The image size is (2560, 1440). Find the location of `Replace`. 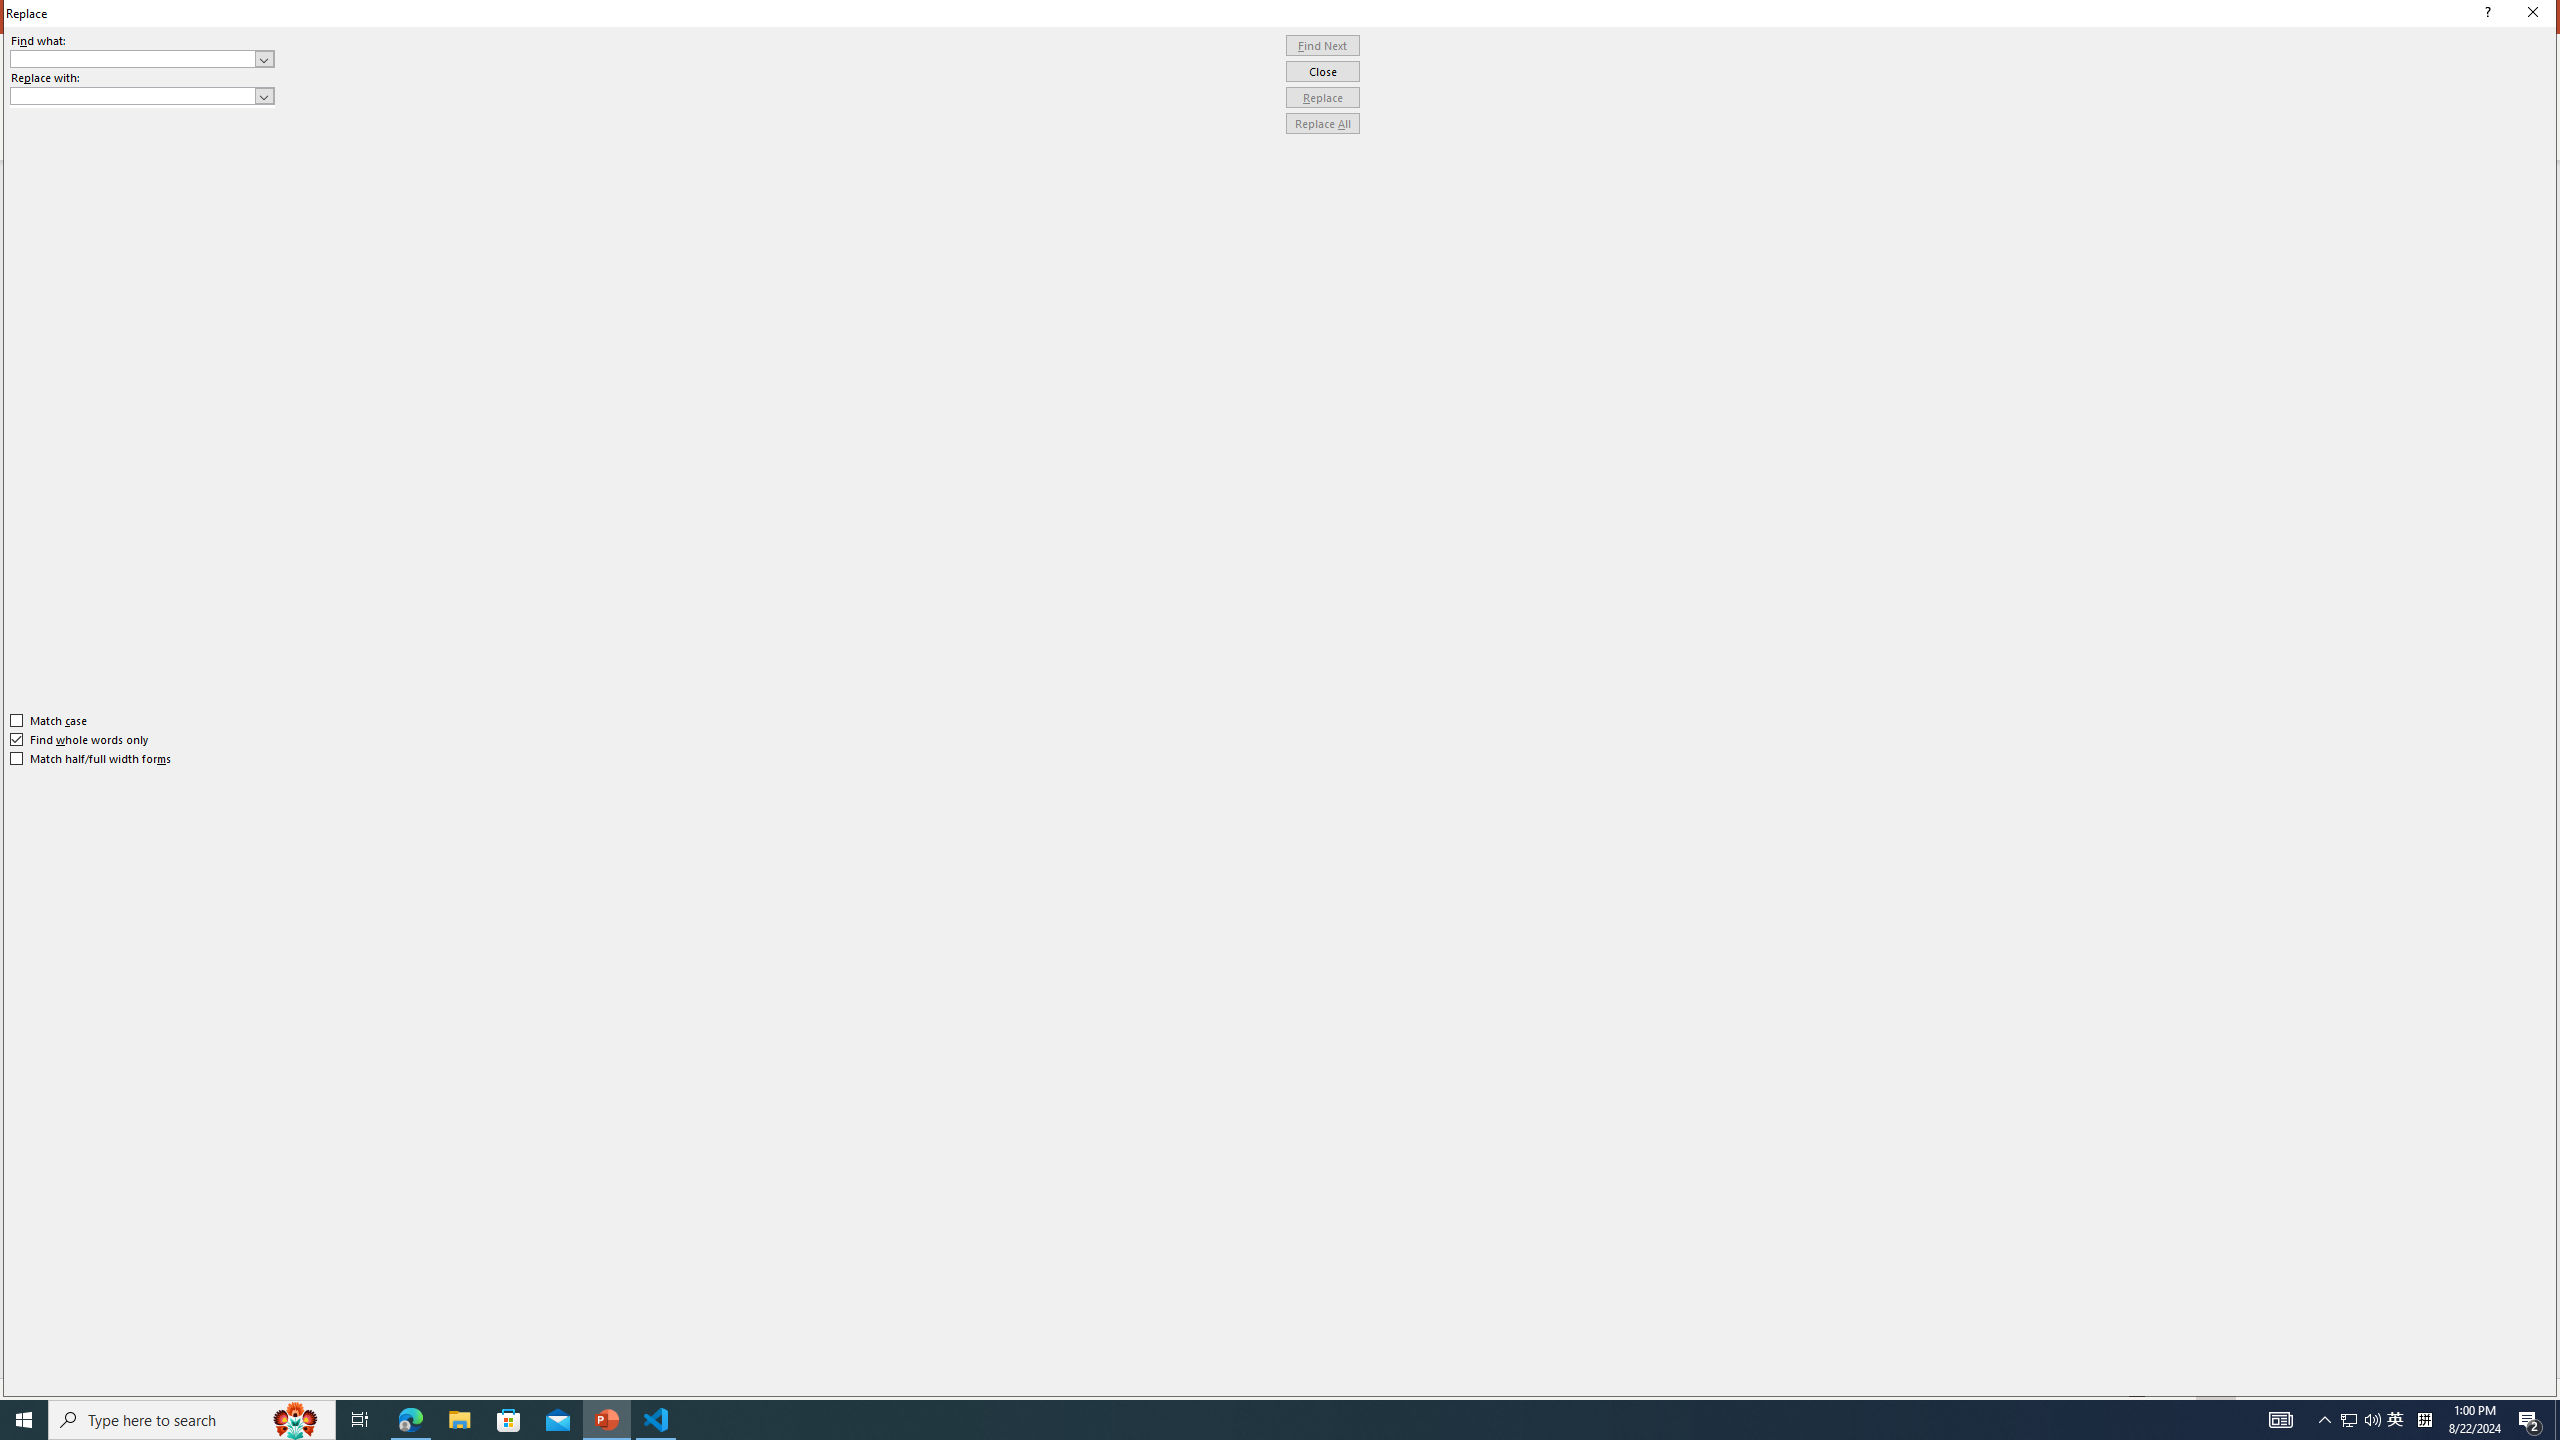

Replace is located at coordinates (1323, 98).